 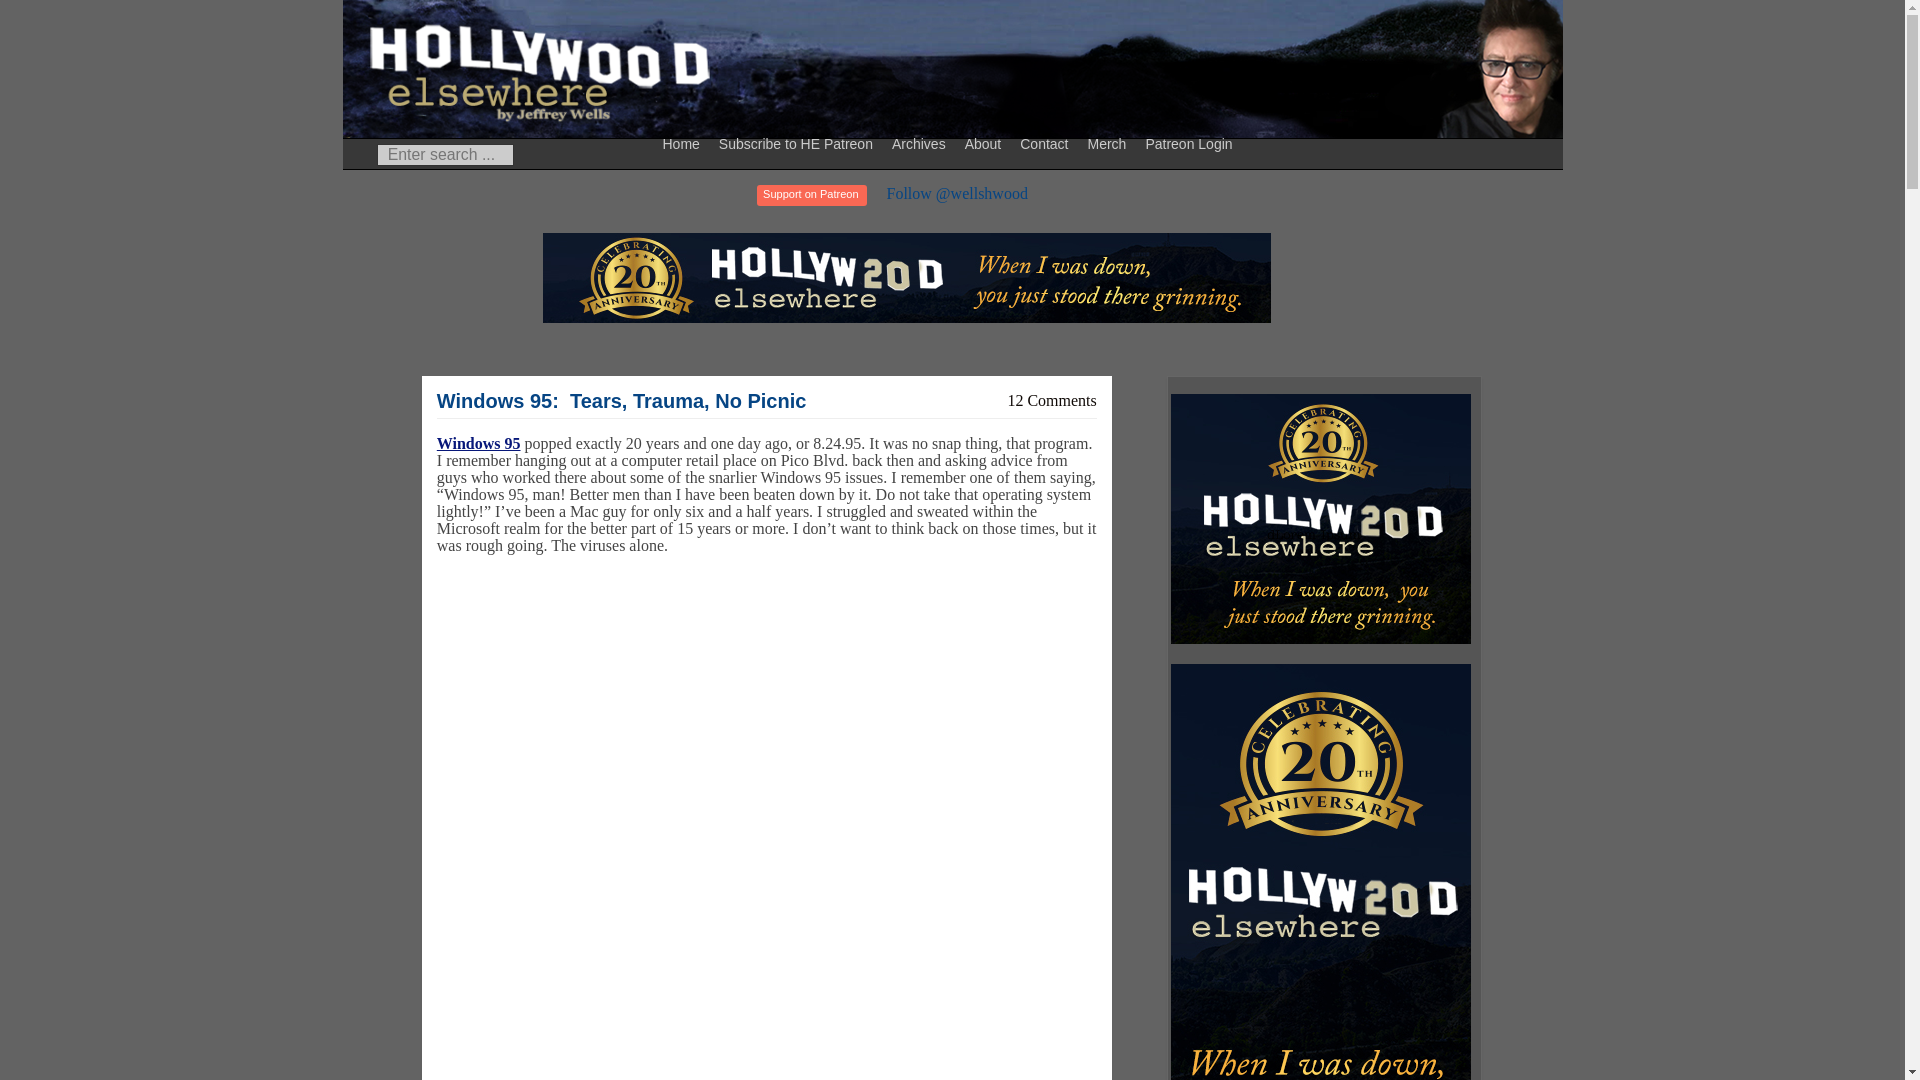 I want to click on Archives, so click(x=922, y=143).